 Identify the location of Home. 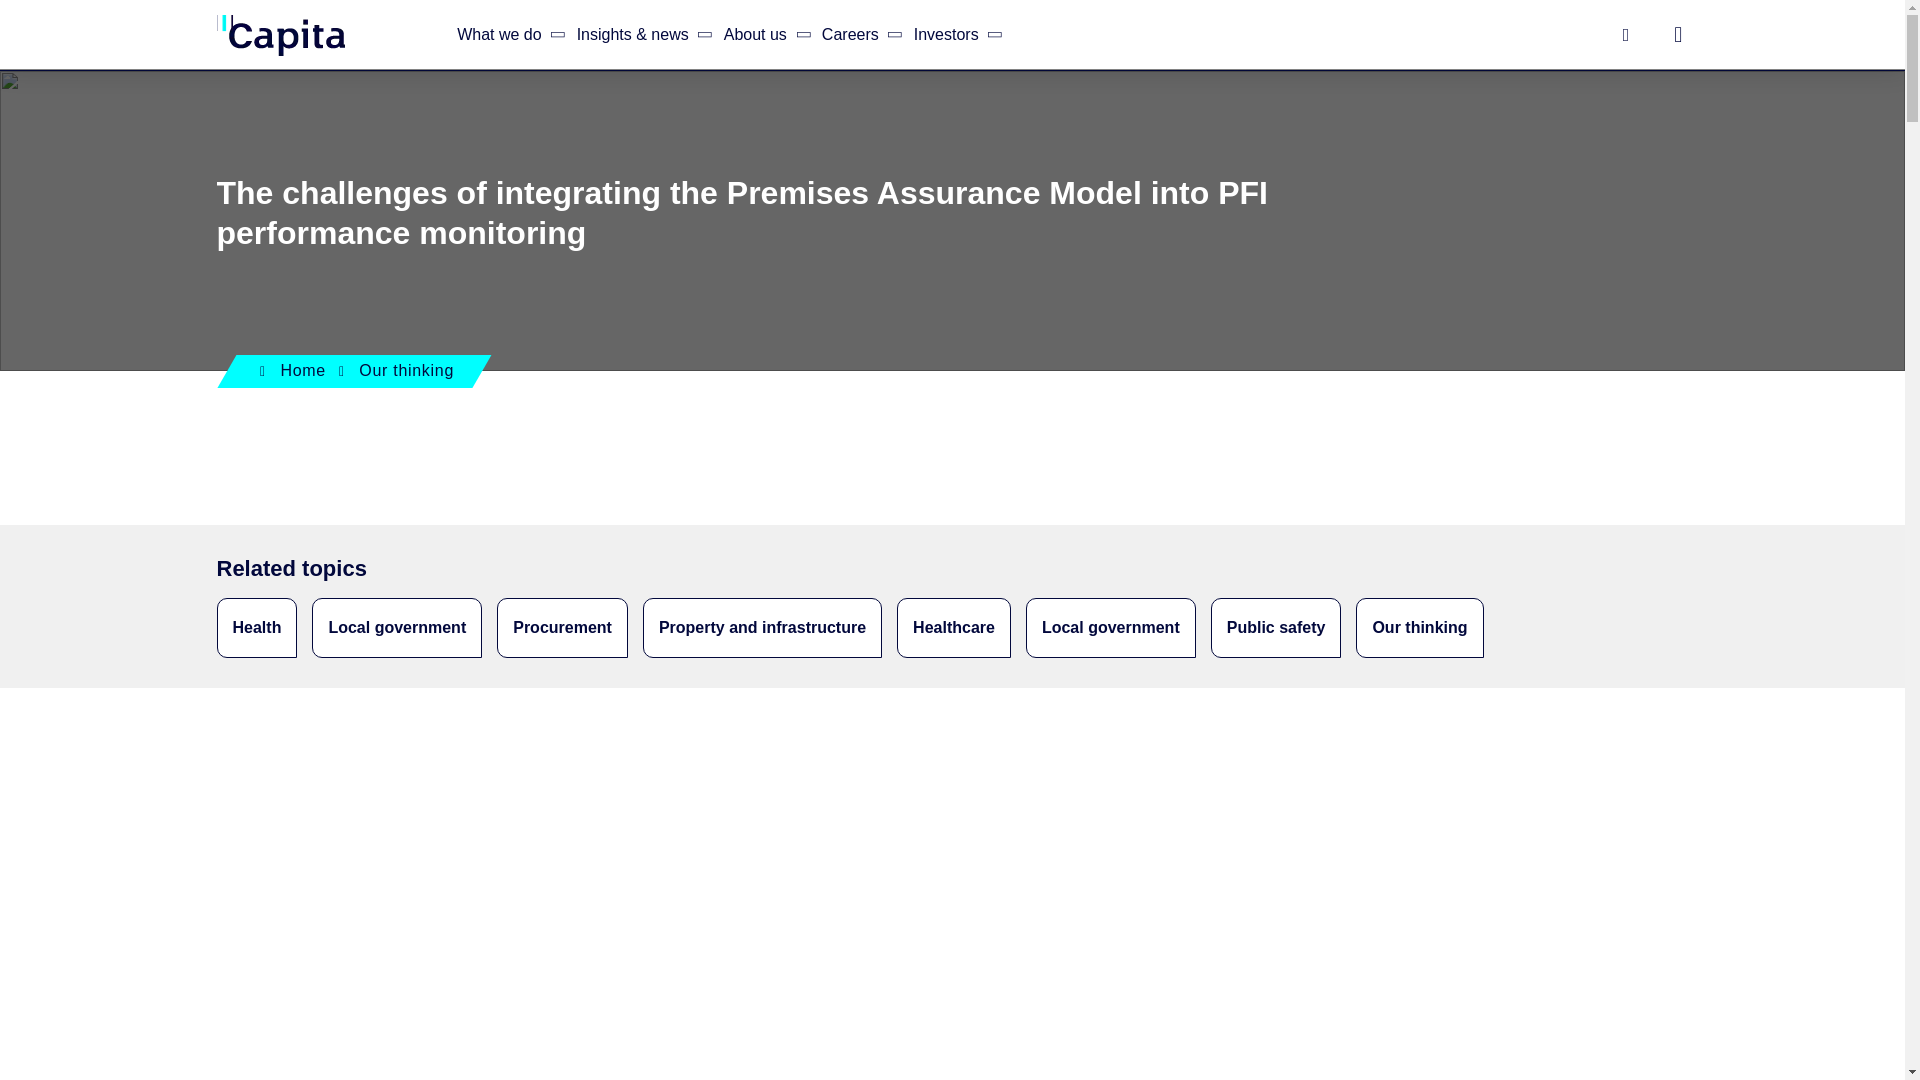
(279, 34).